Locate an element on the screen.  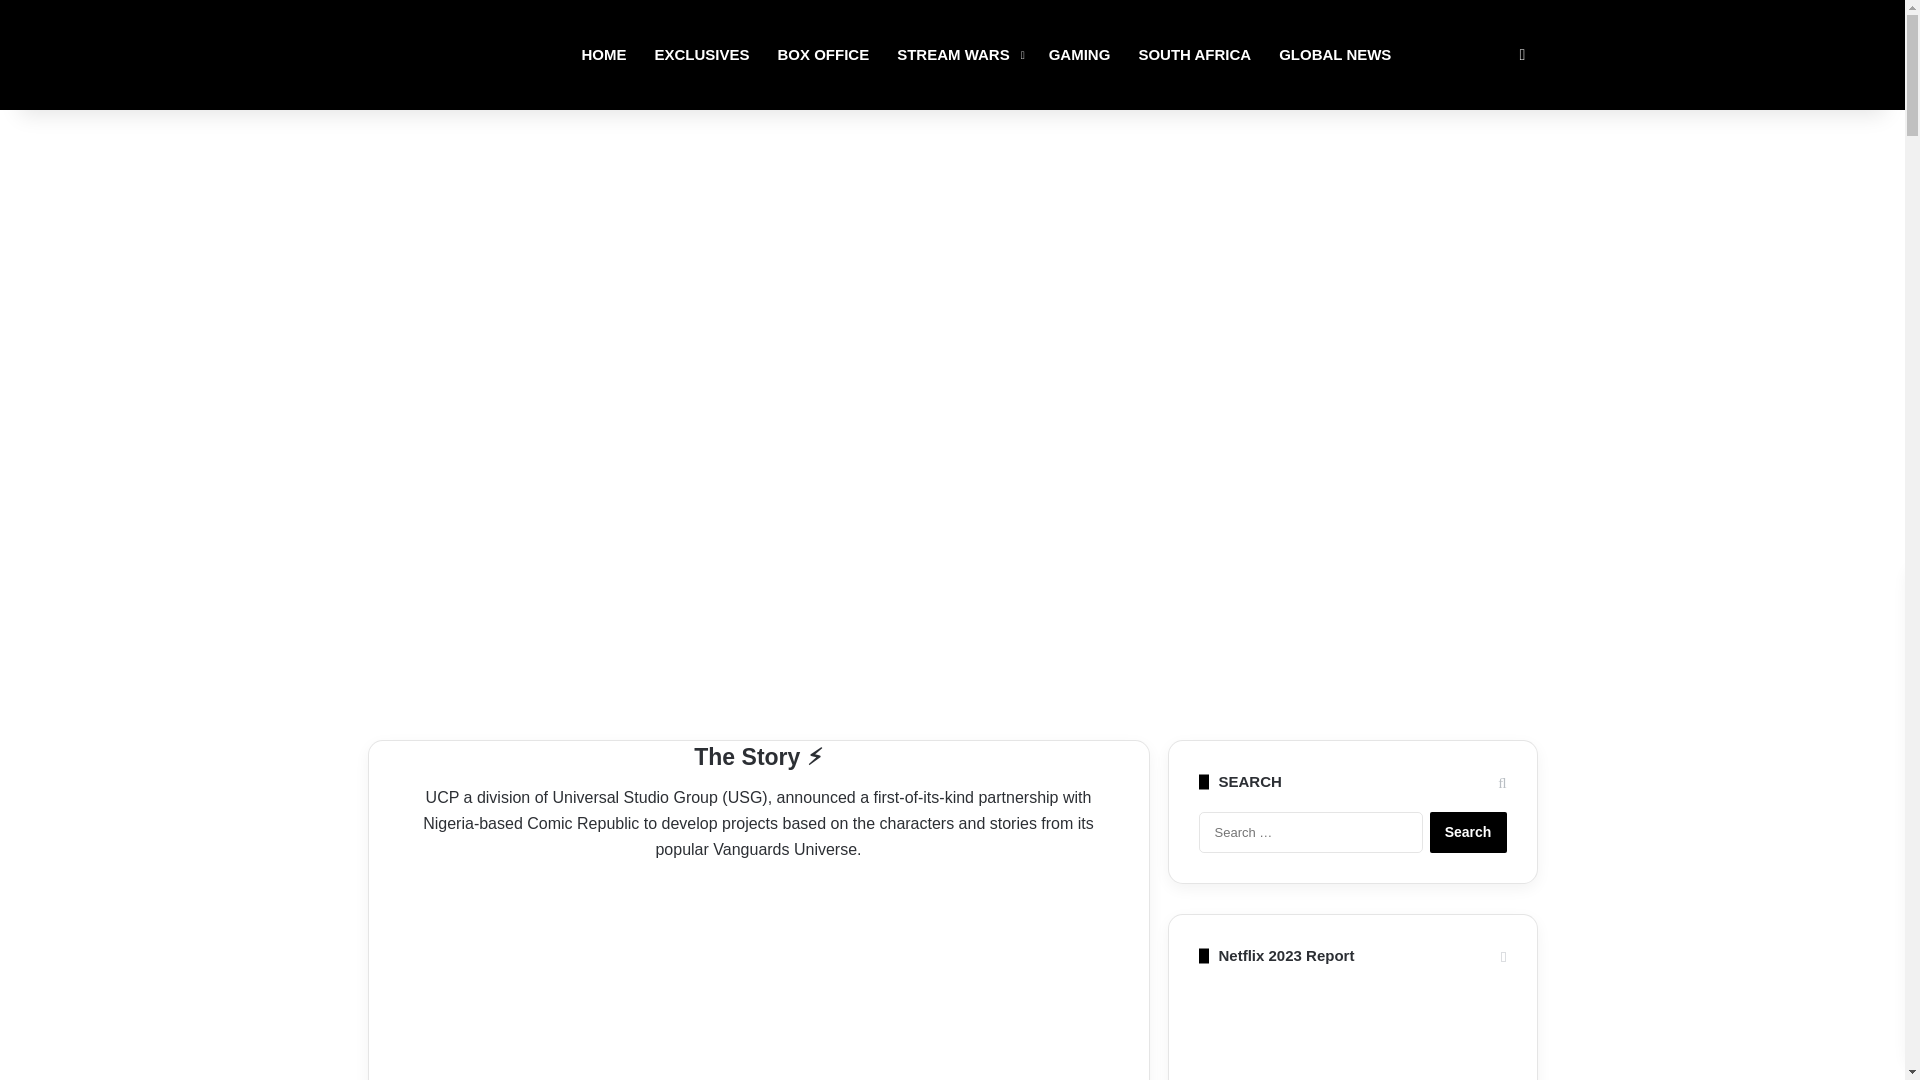
EXCLUSIVES is located at coordinates (700, 55).